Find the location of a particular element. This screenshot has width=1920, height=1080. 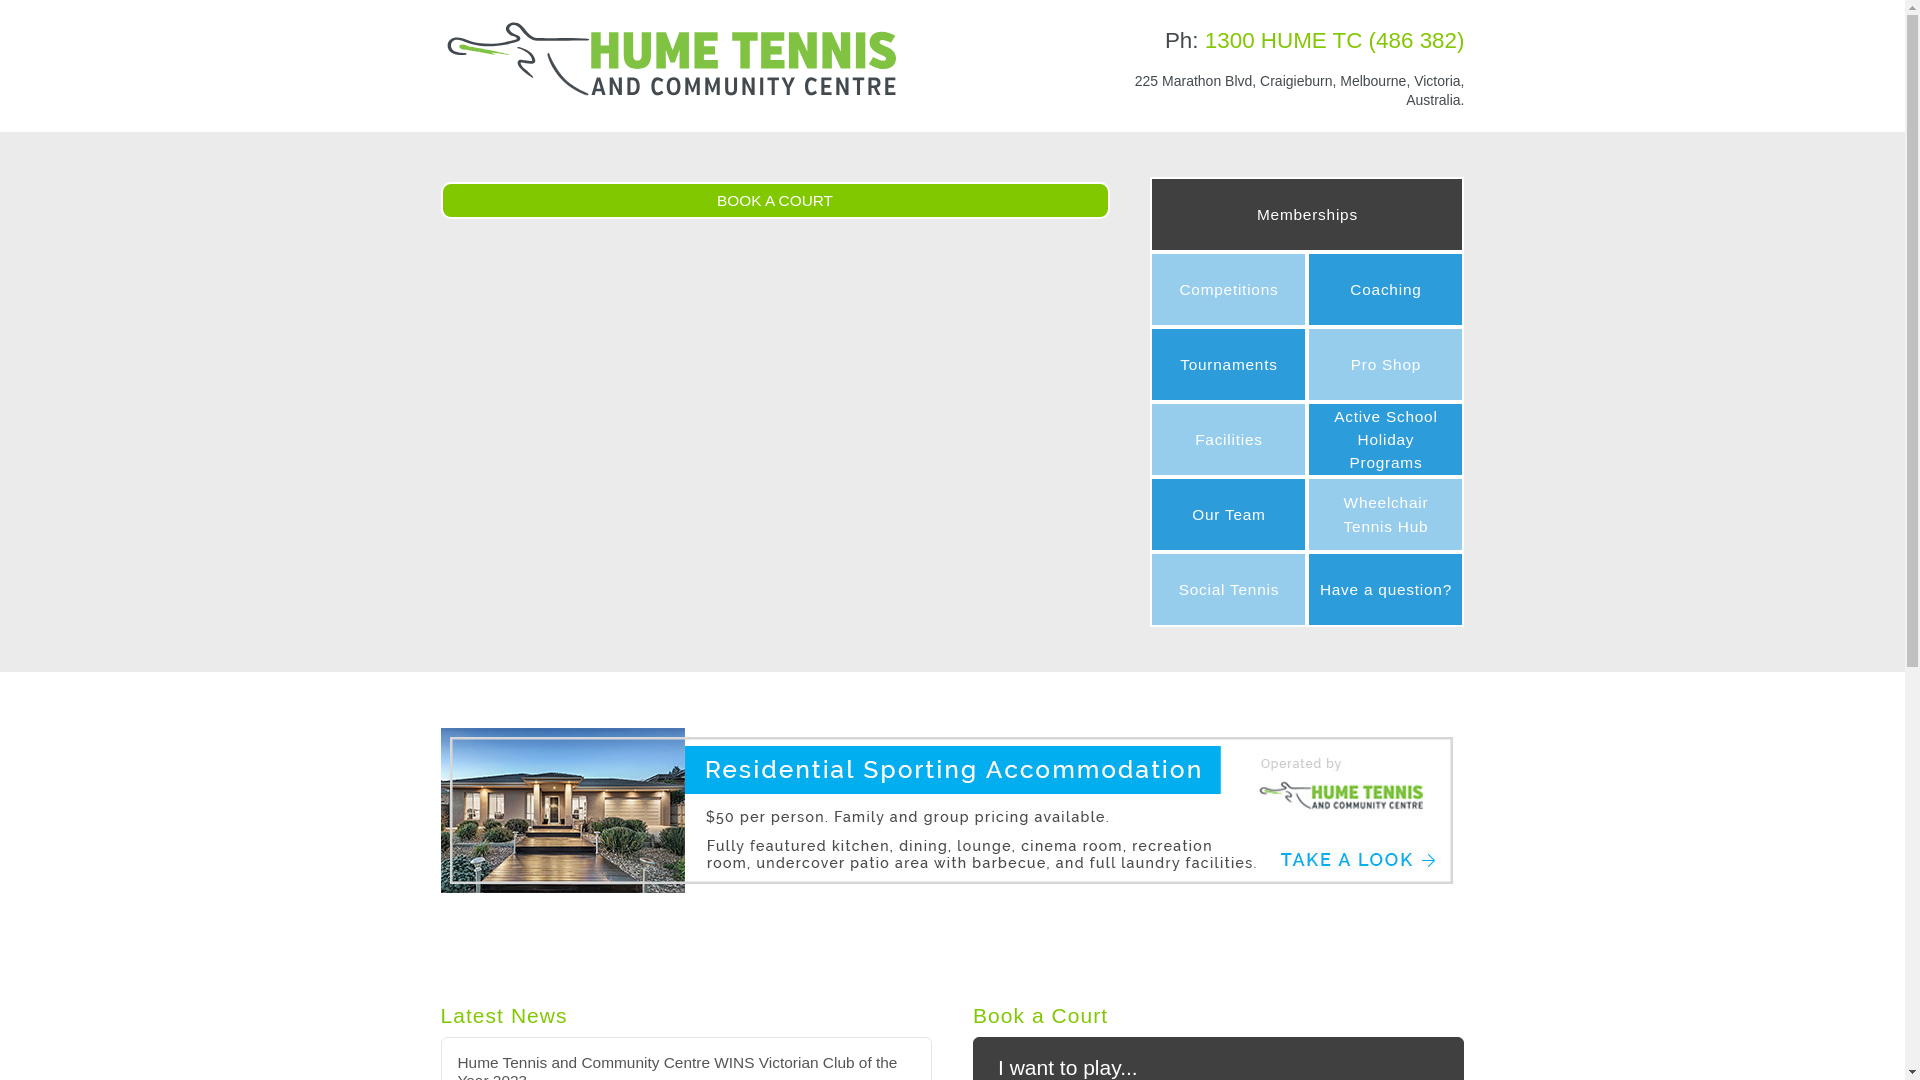

Our Team is located at coordinates (1228, 514).